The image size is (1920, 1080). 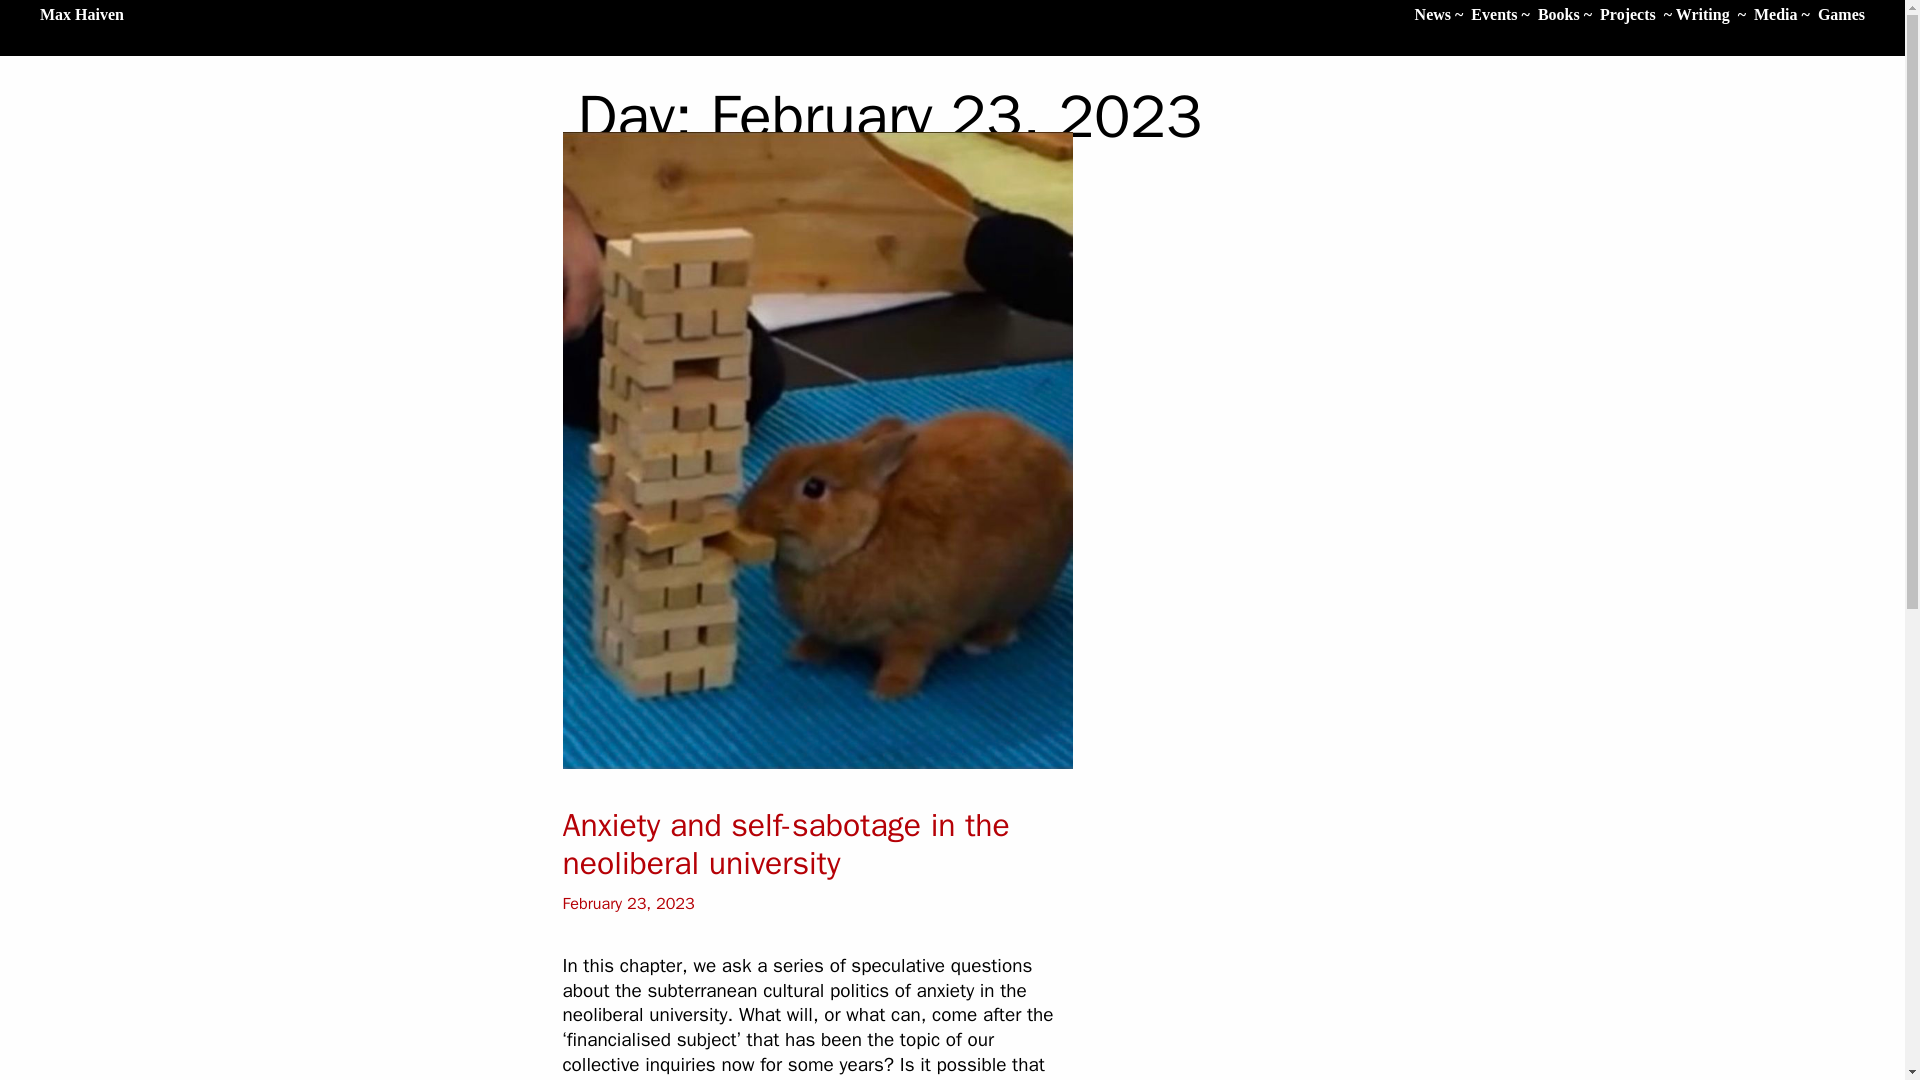 I want to click on Games, so click(x=1841, y=14).